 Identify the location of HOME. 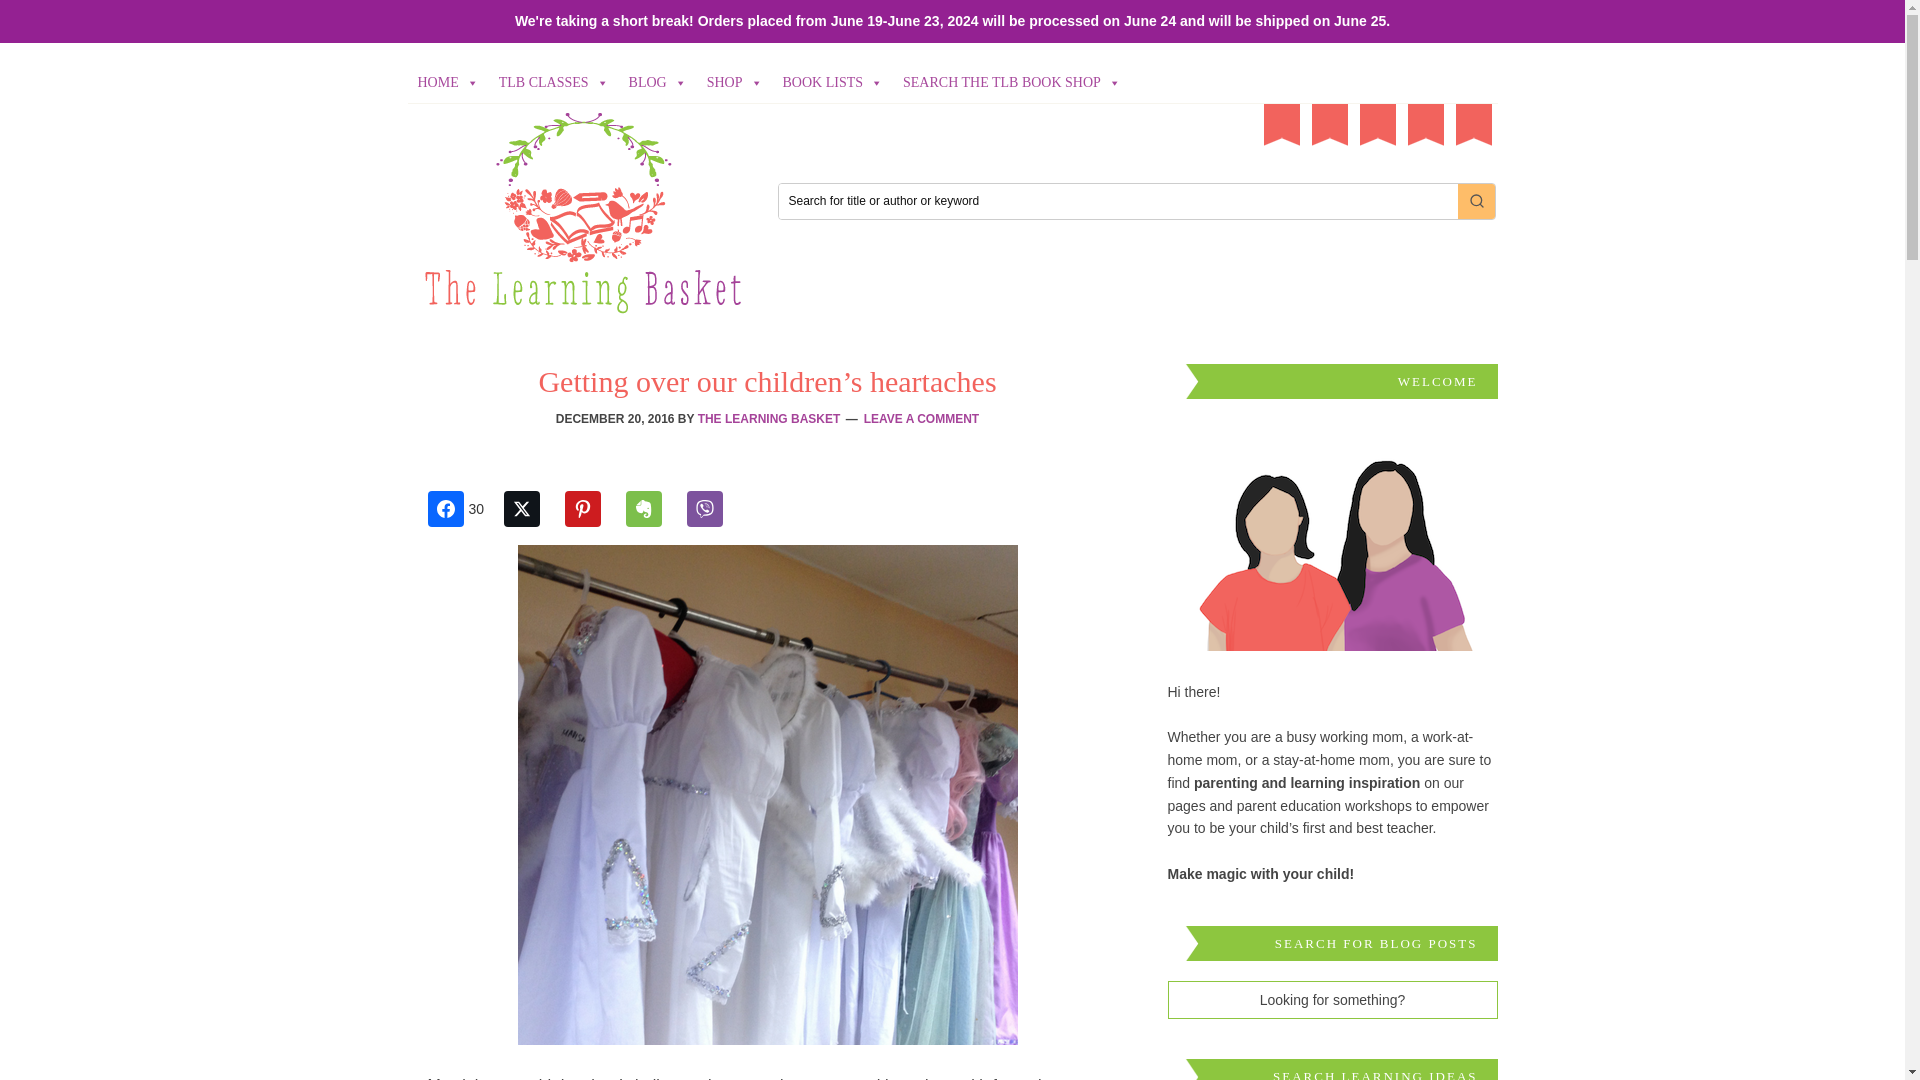
(448, 82).